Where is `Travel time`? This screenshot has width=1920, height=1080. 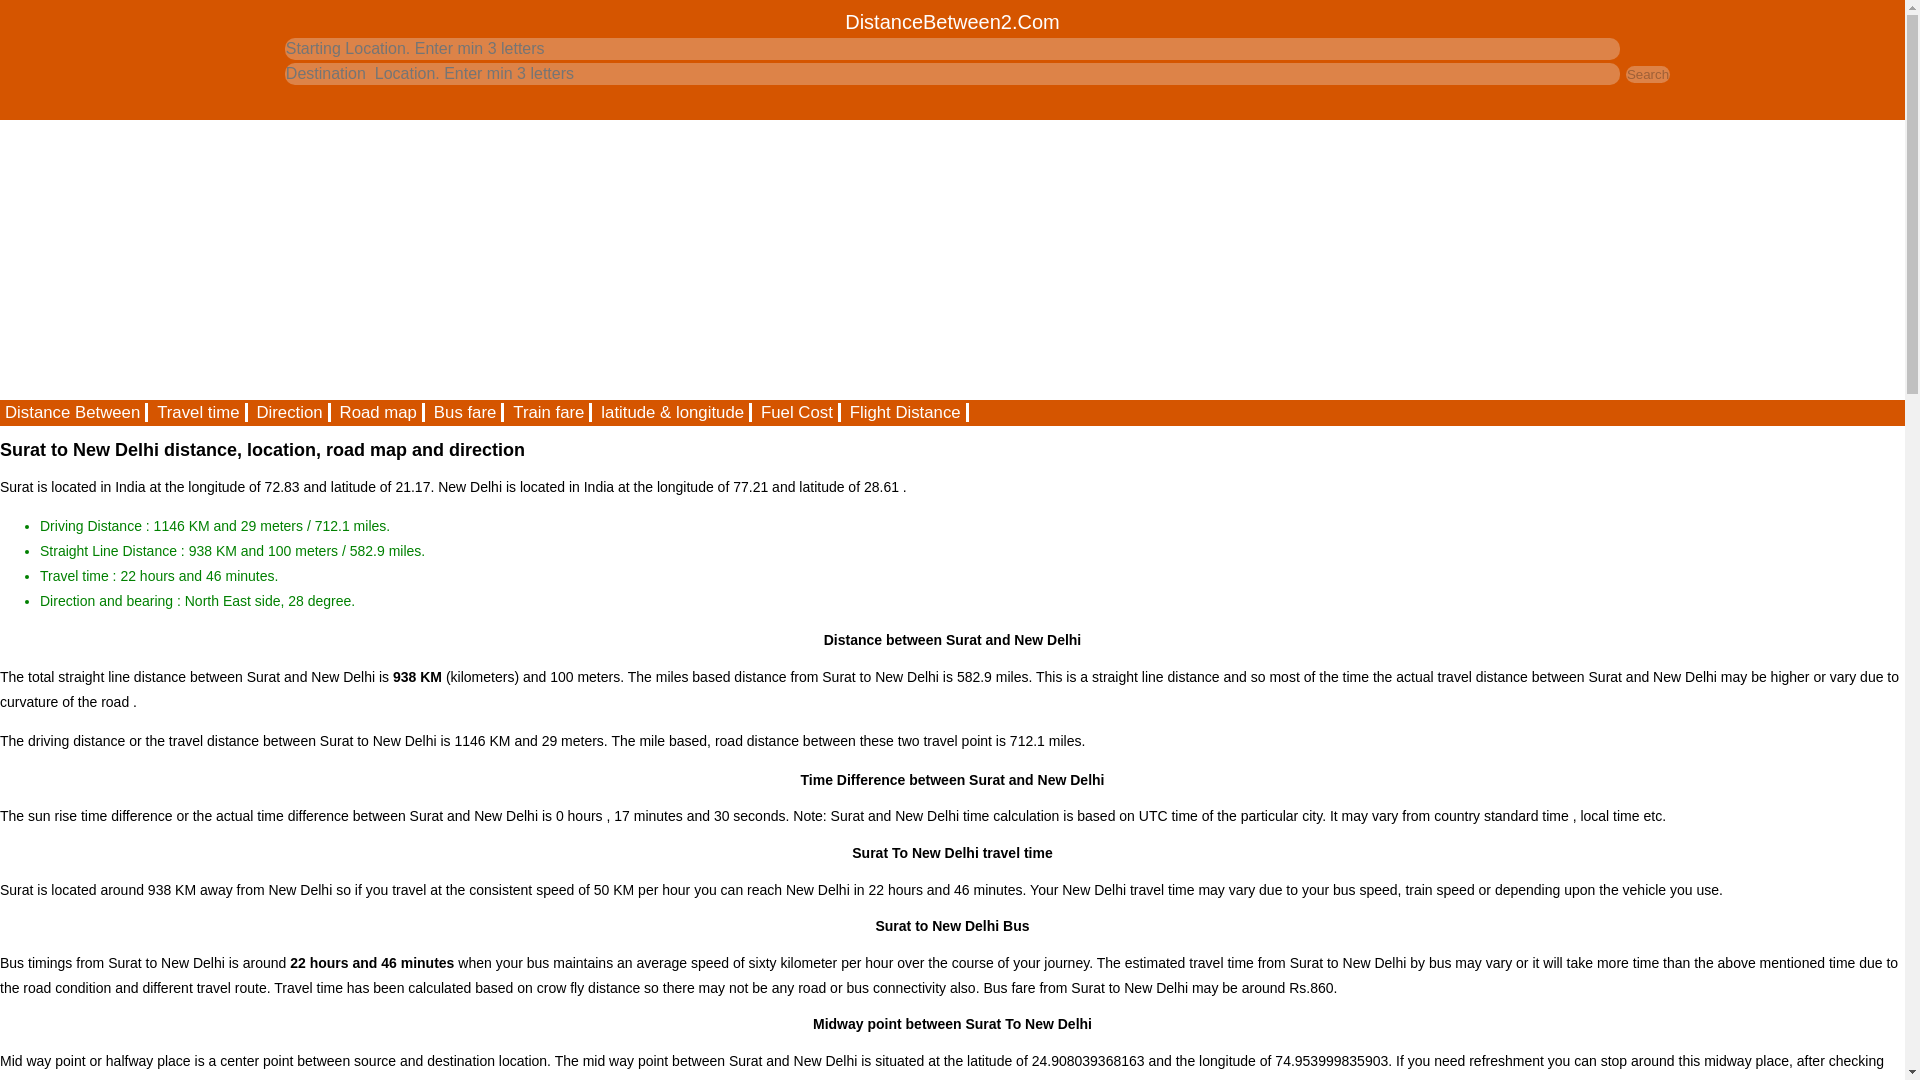
Travel time is located at coordinates (199, 412).